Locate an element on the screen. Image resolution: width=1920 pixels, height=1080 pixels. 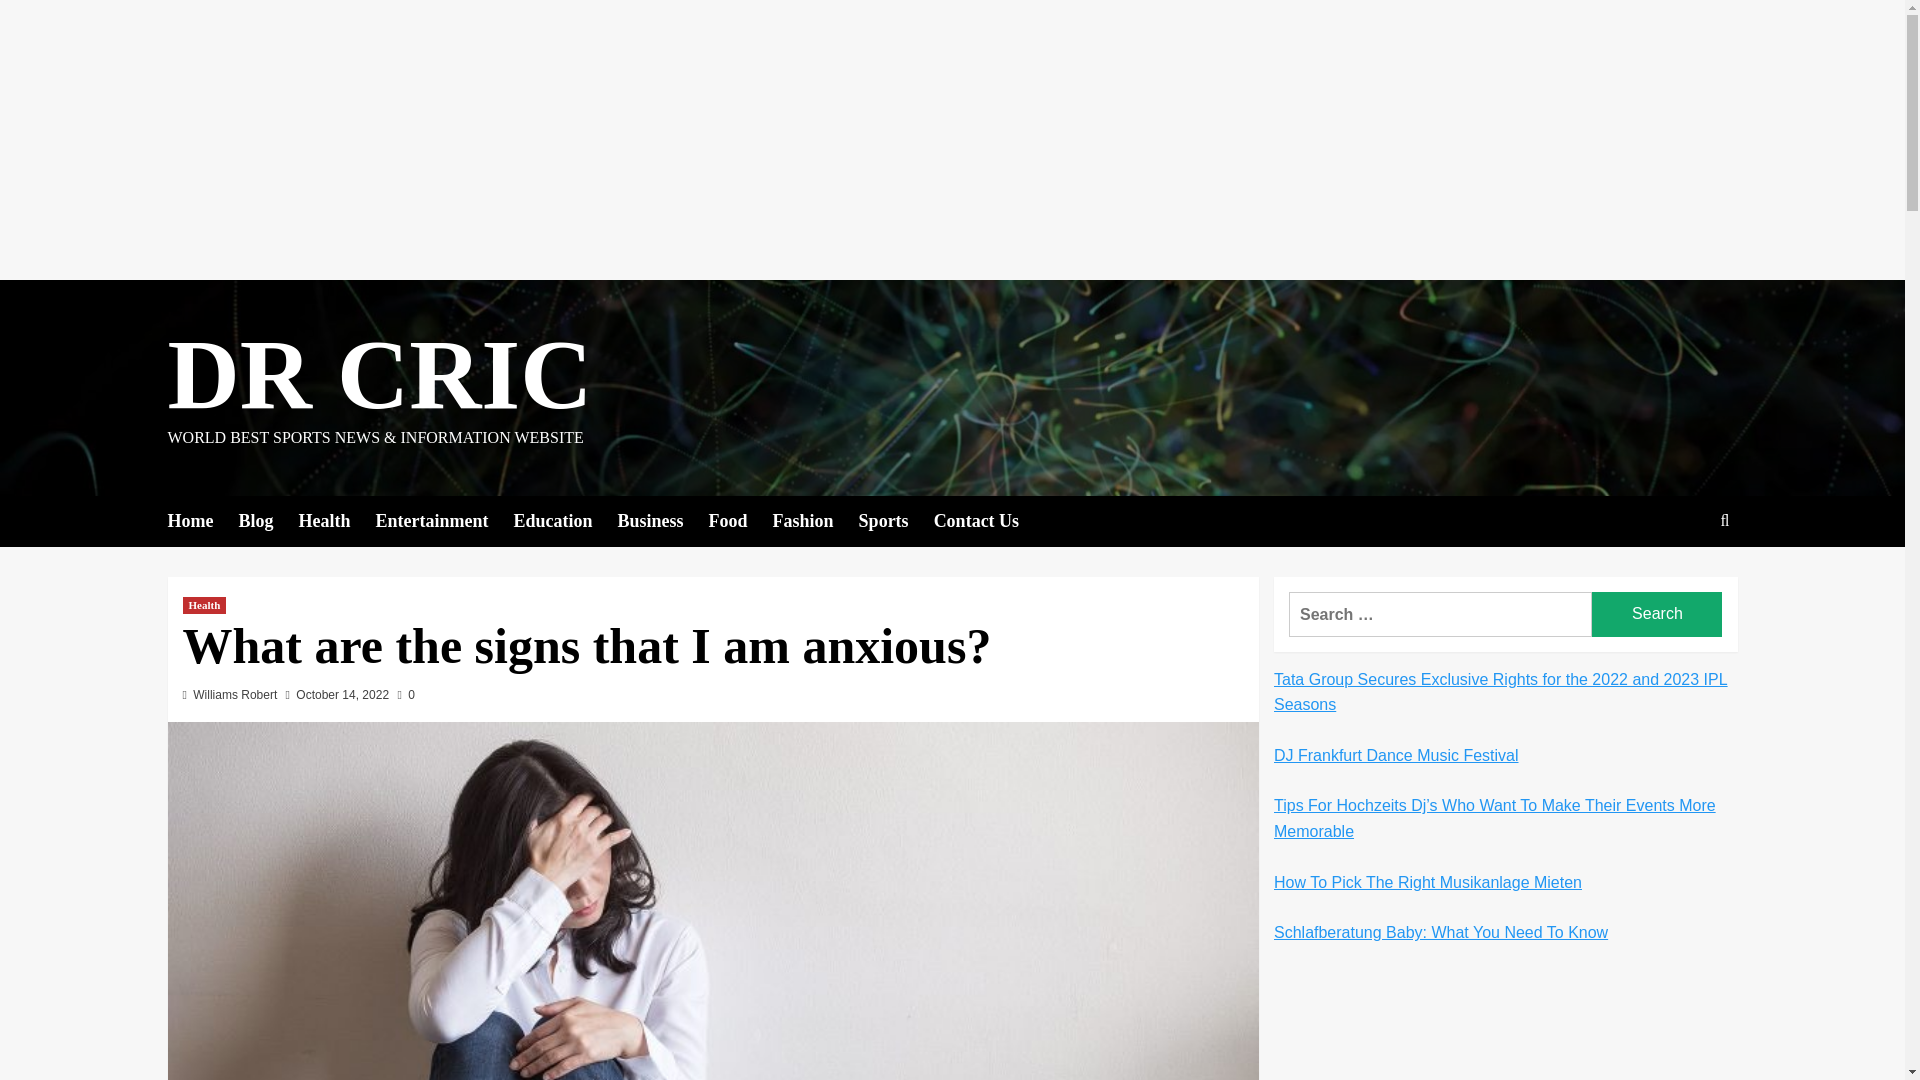
October 14, 2022 is located at coordinates (342, 694).